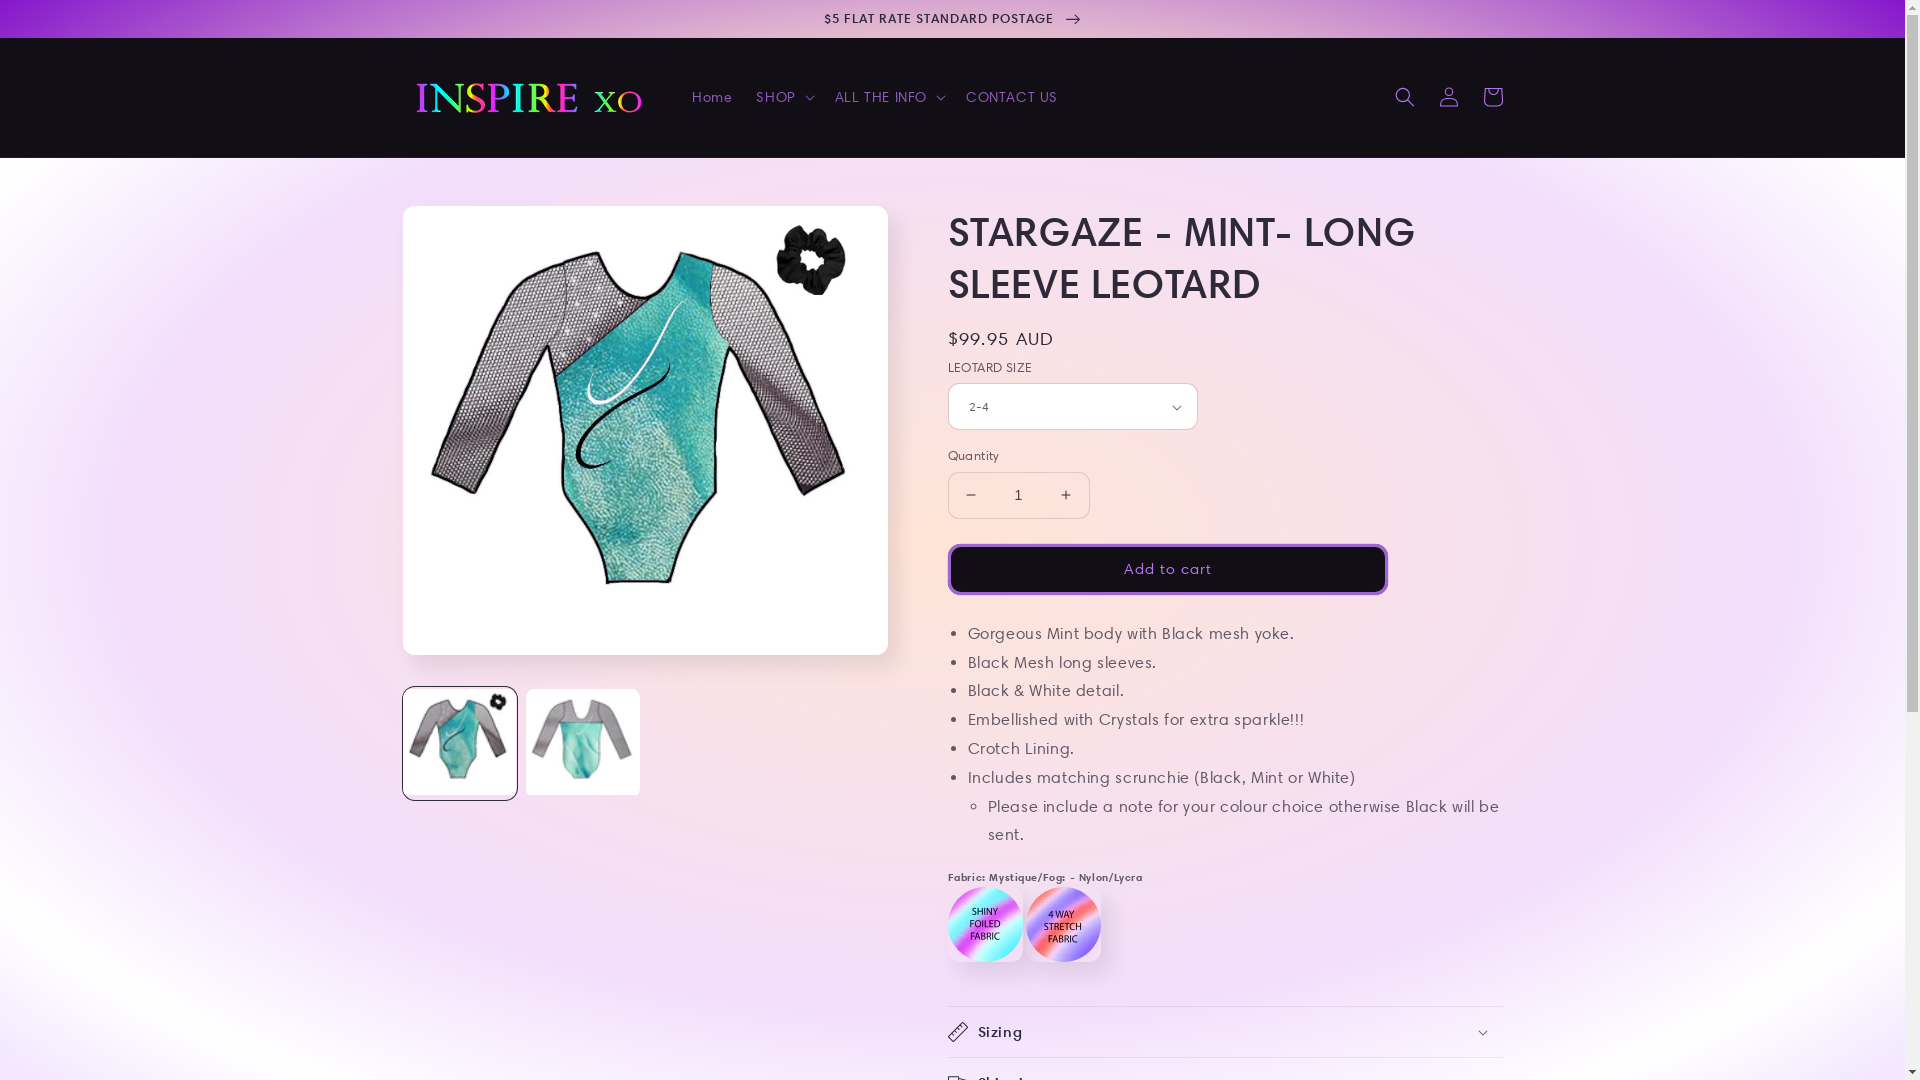 The width and height of the screenshot is (1920, 1080). I want to click on Cart, so click(1492, 97).